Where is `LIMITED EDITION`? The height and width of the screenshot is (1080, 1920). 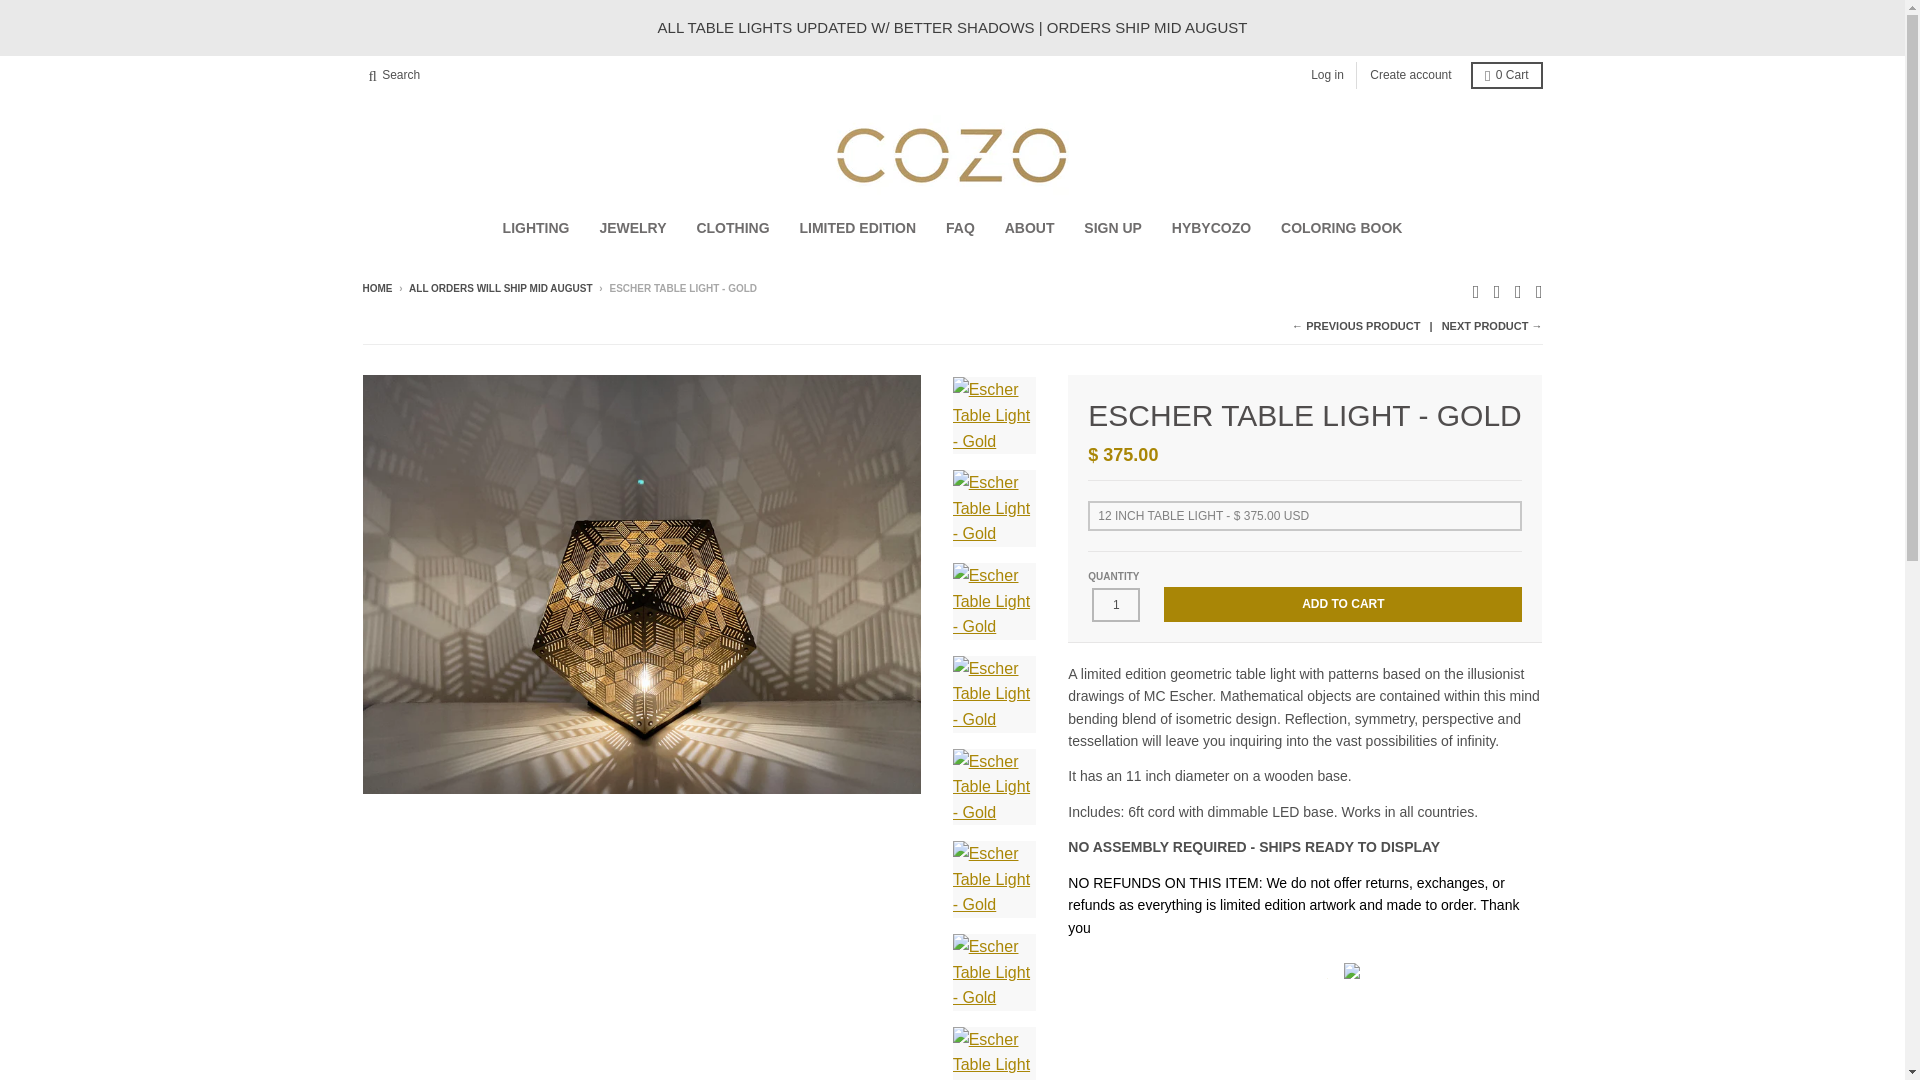
LIMITED EDITION is located at coordinates (857, 228).